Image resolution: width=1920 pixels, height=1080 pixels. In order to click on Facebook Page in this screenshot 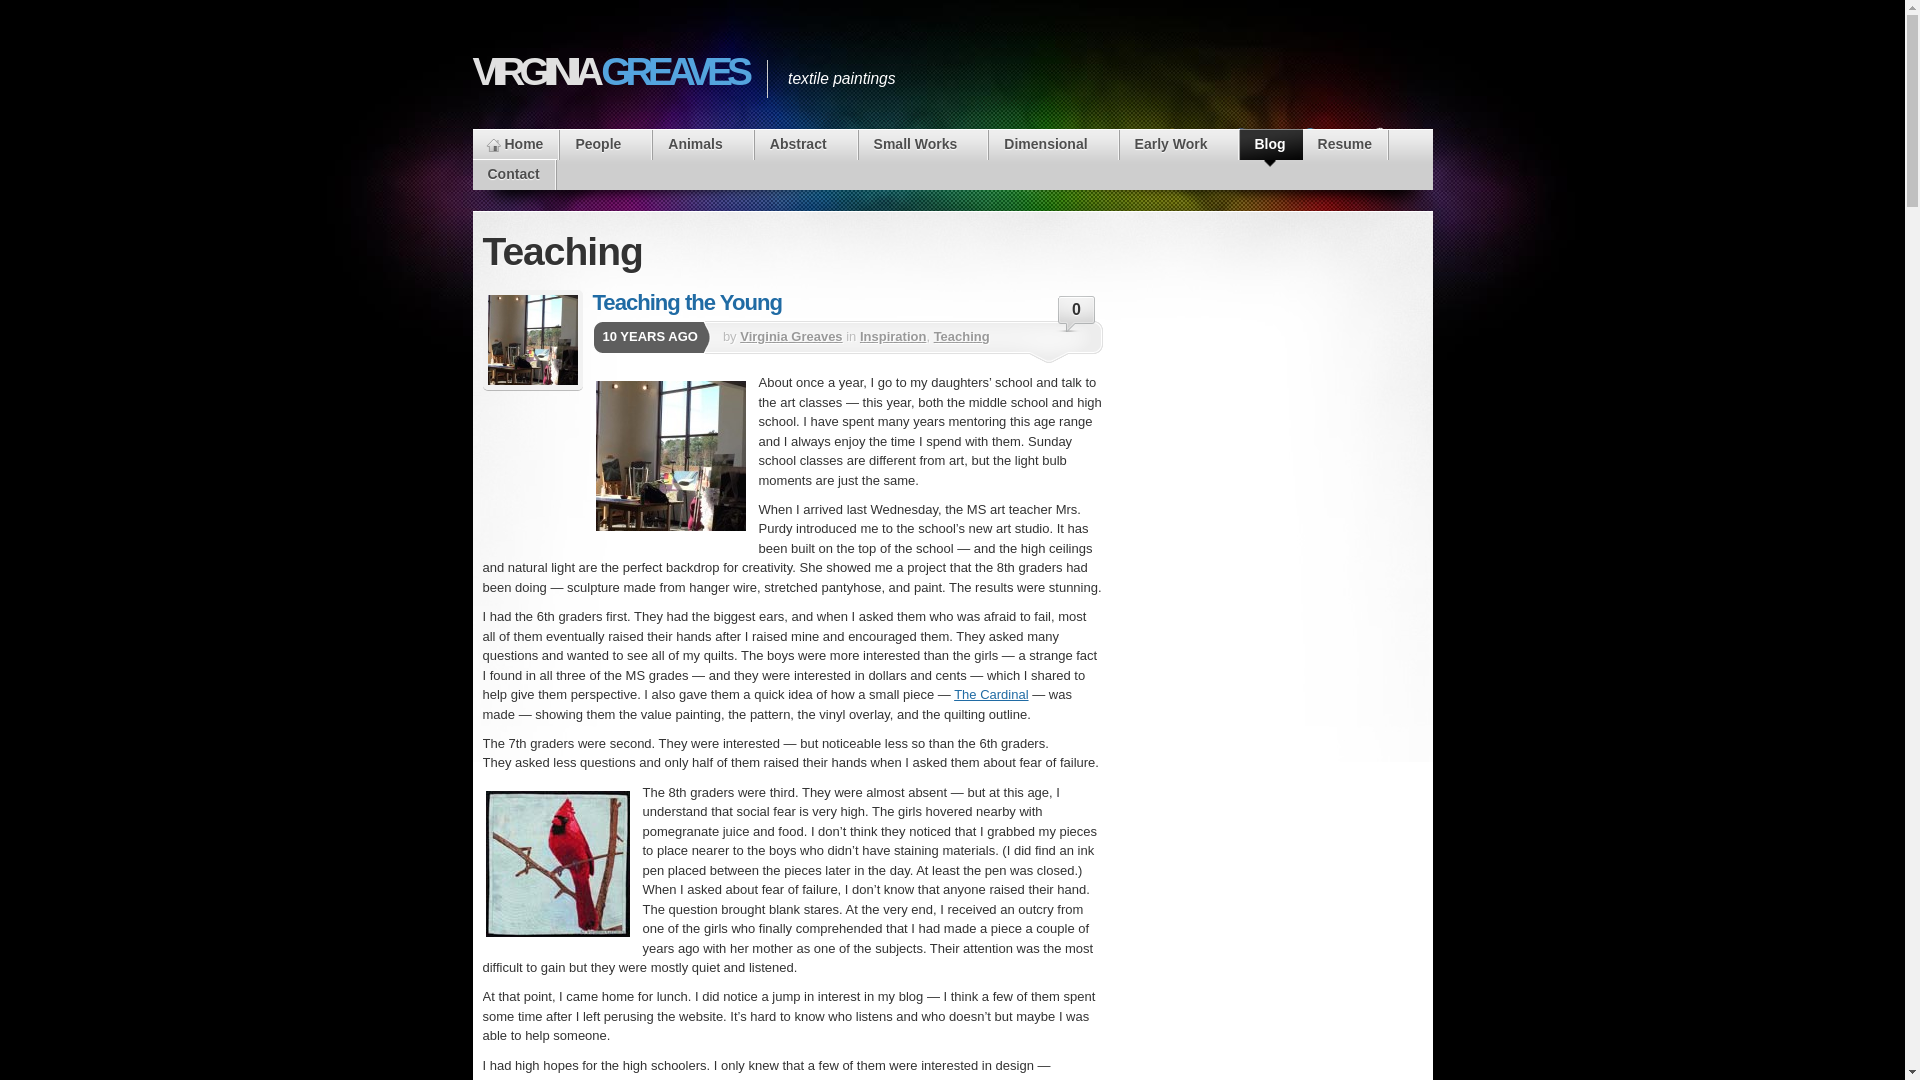, I will do `click(1248, 159)`.